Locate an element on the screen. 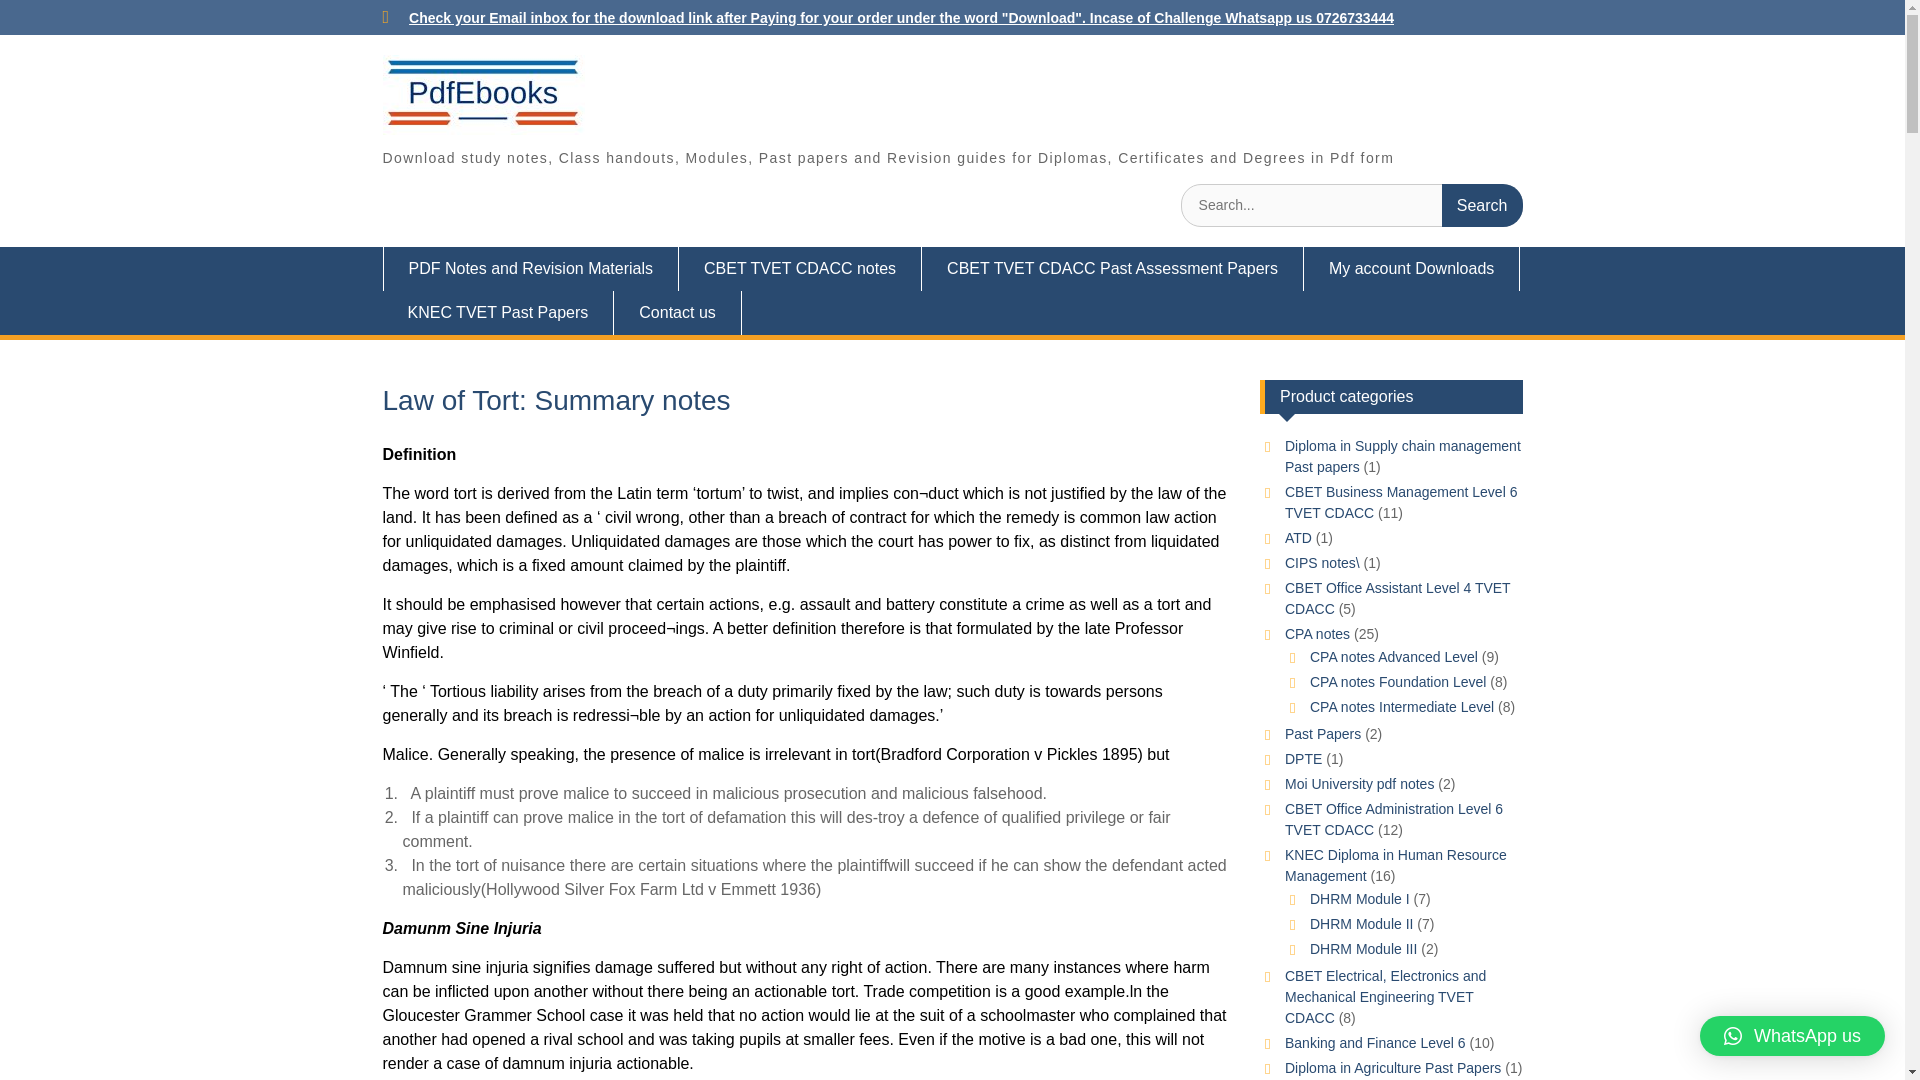  Past Papers is located at coordinates (1322, 733).